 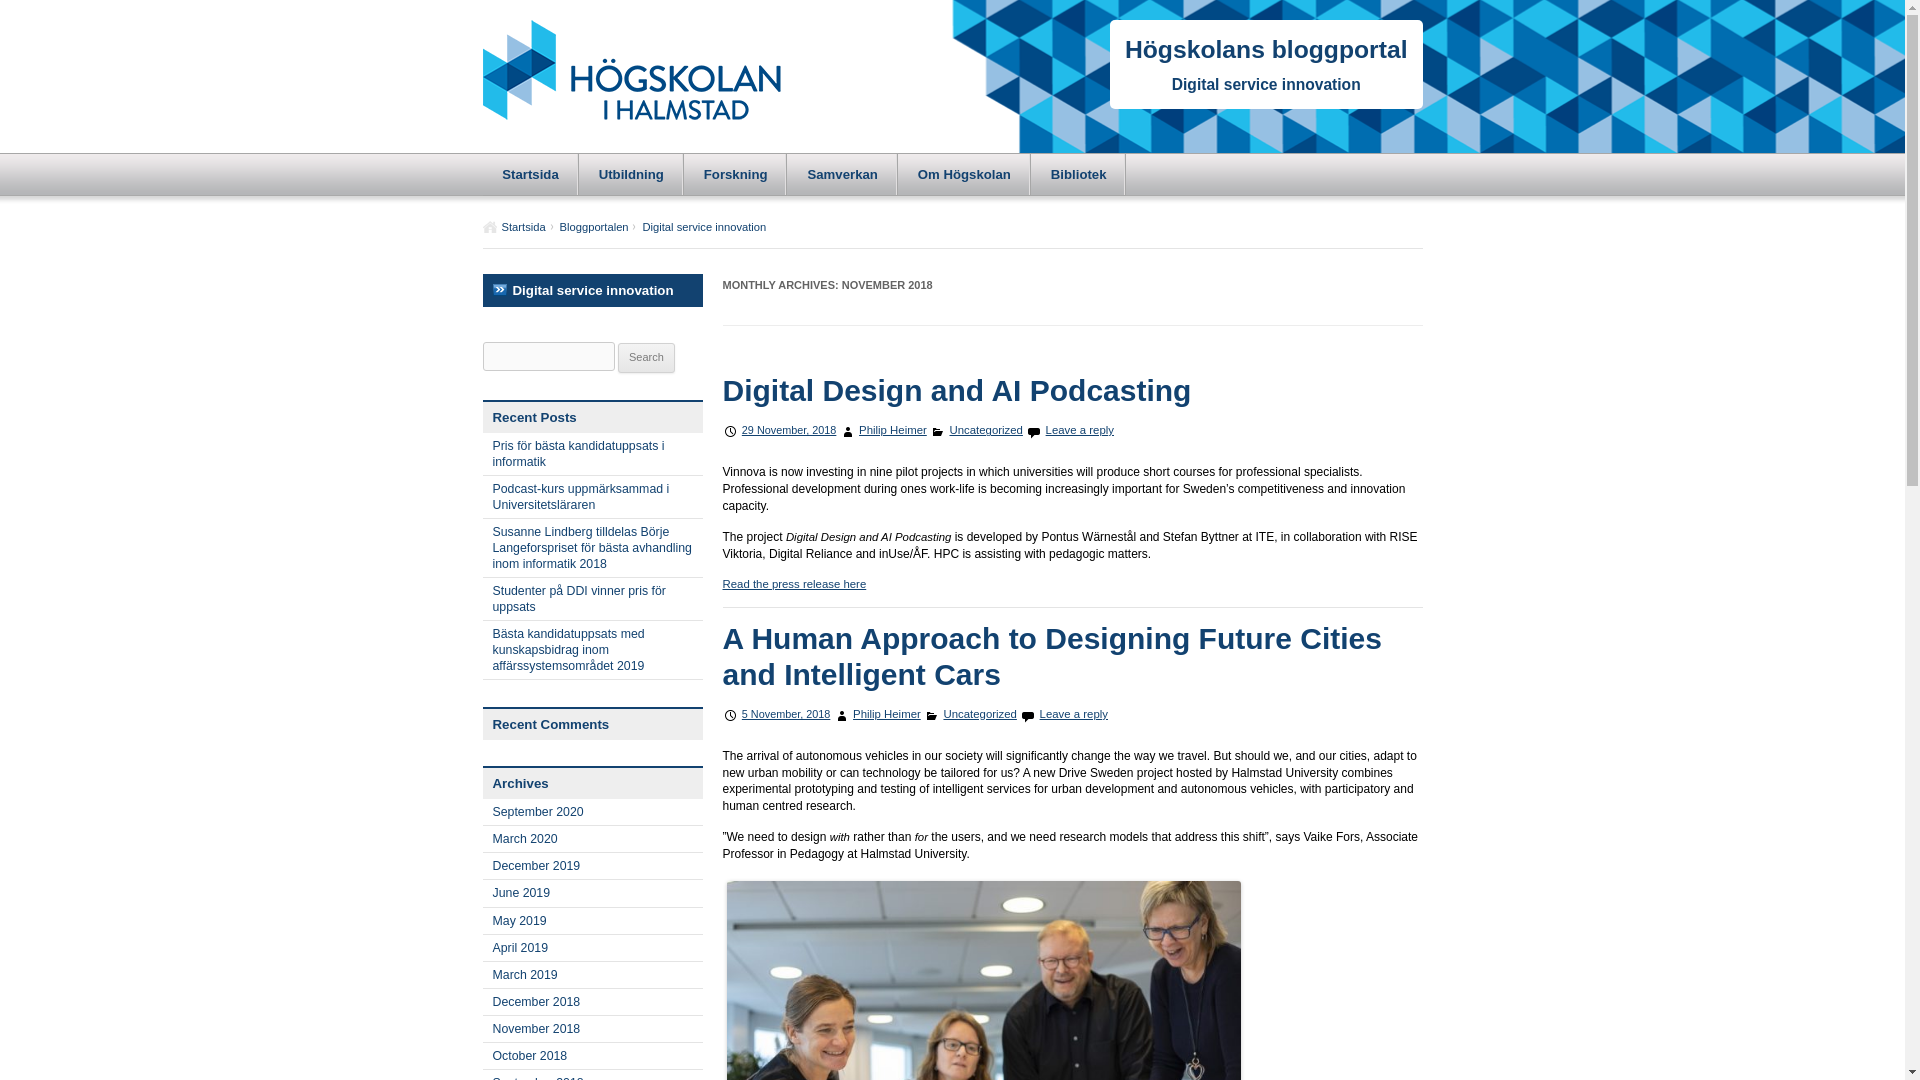 I want to click on View all posts by Philip Heimer, so click(x=886, y=714).